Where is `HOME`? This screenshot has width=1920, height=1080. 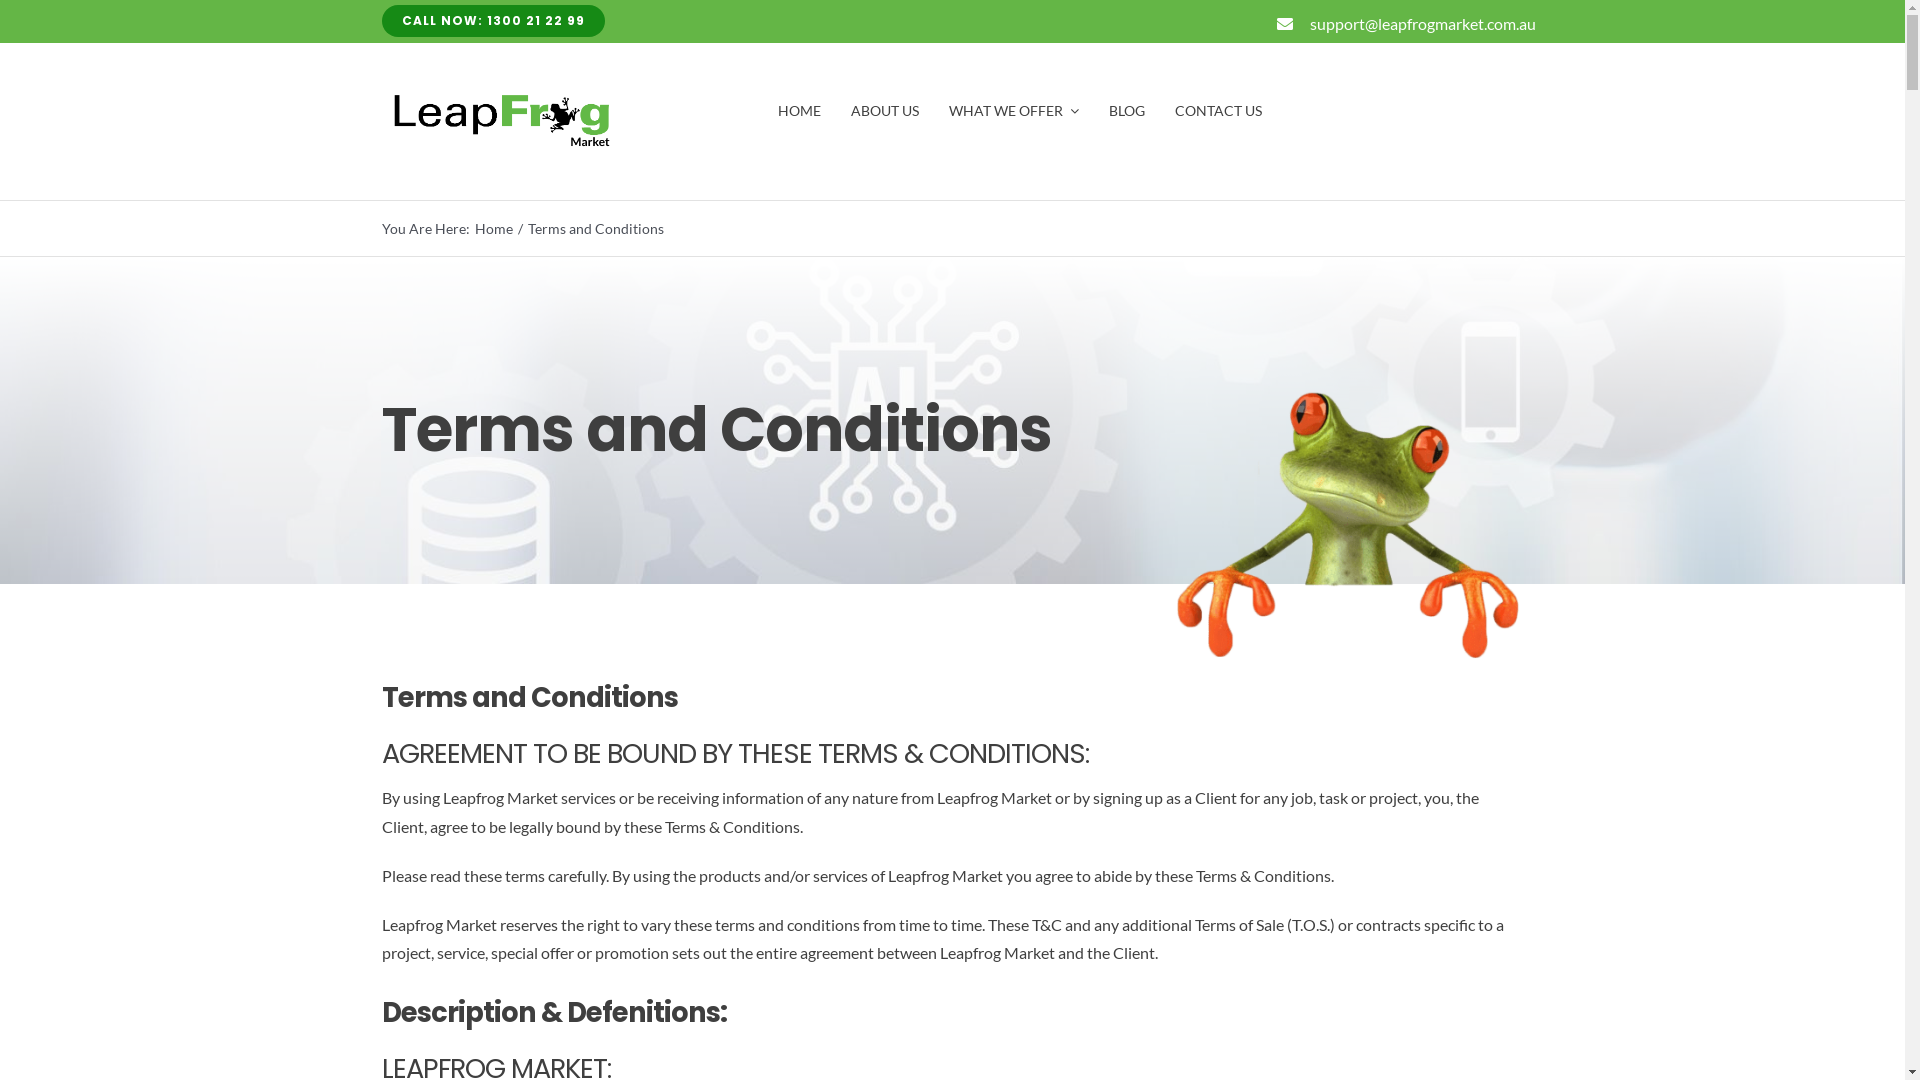
HOME is located at coordinates (800, 111).